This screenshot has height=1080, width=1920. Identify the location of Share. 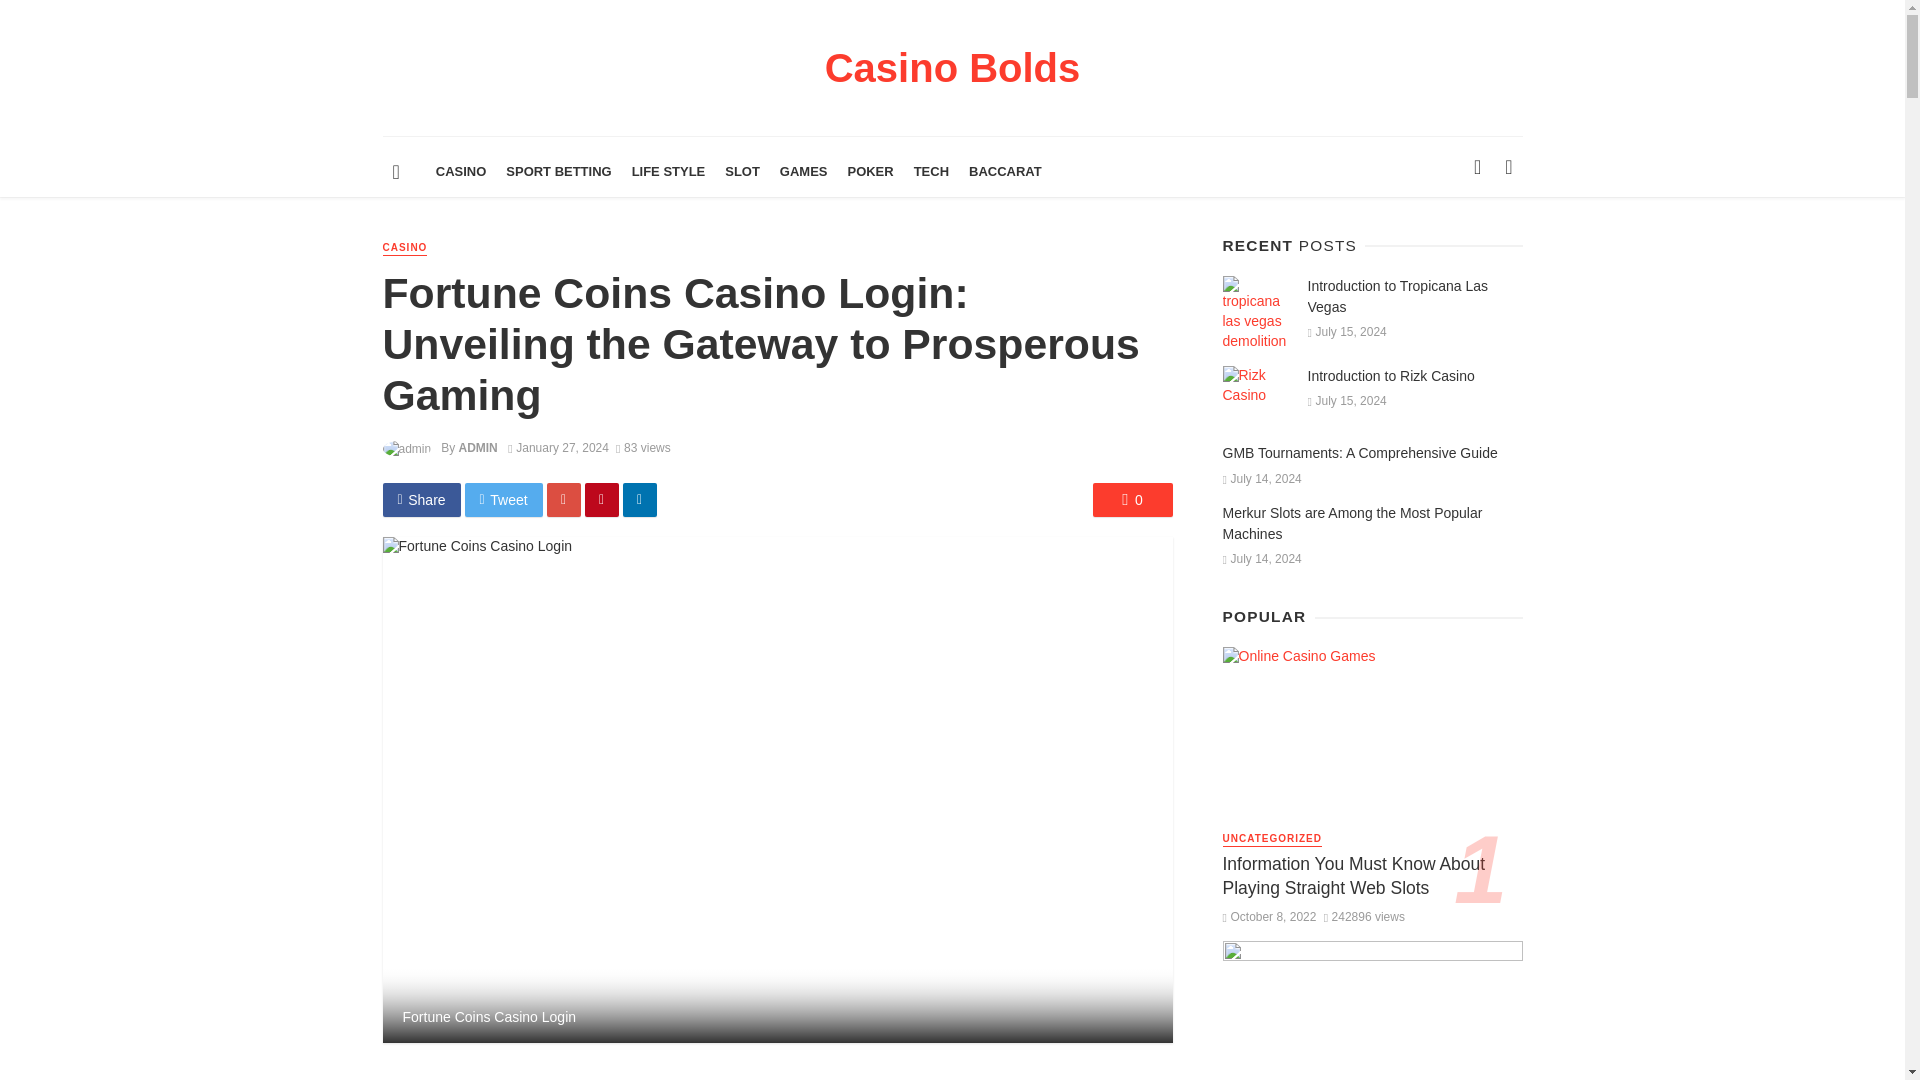
(421, 500).